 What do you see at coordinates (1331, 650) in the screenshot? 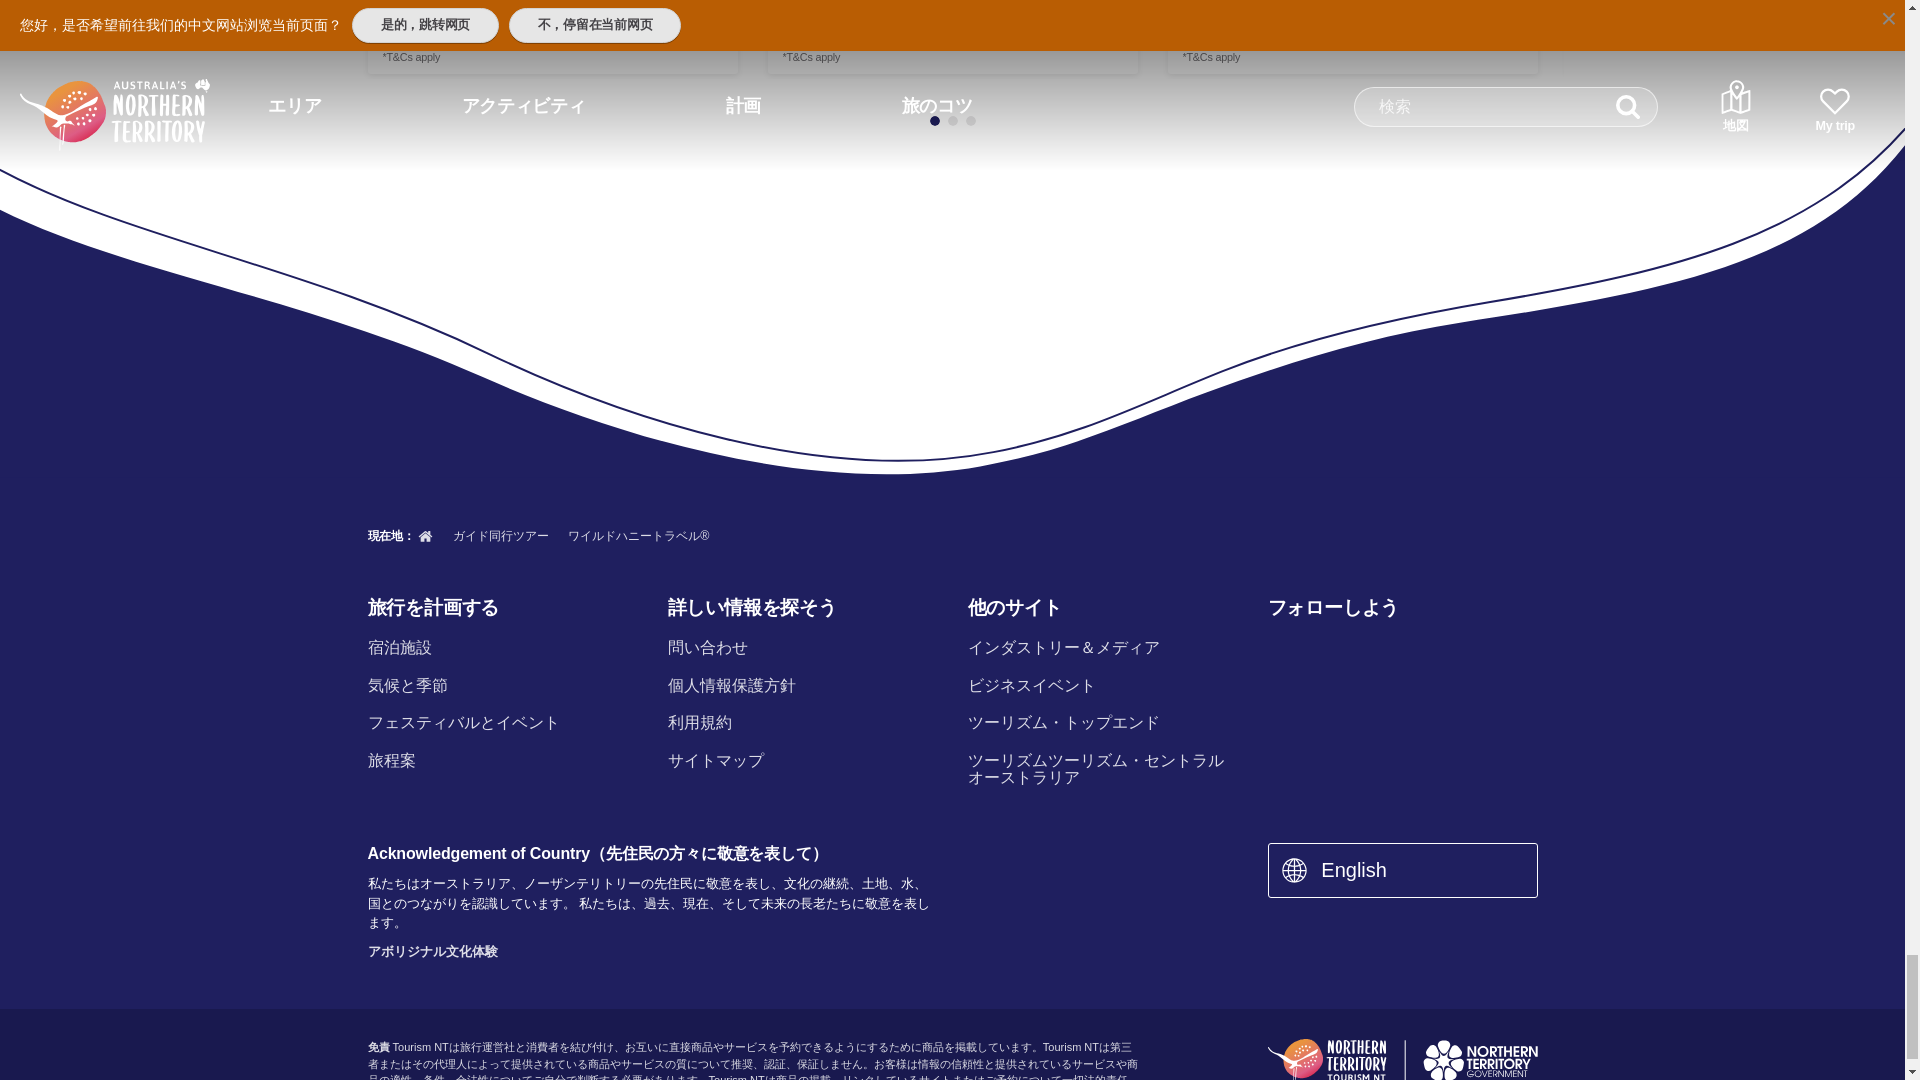
I see `Instagram` at bounding box center [1331, 650].